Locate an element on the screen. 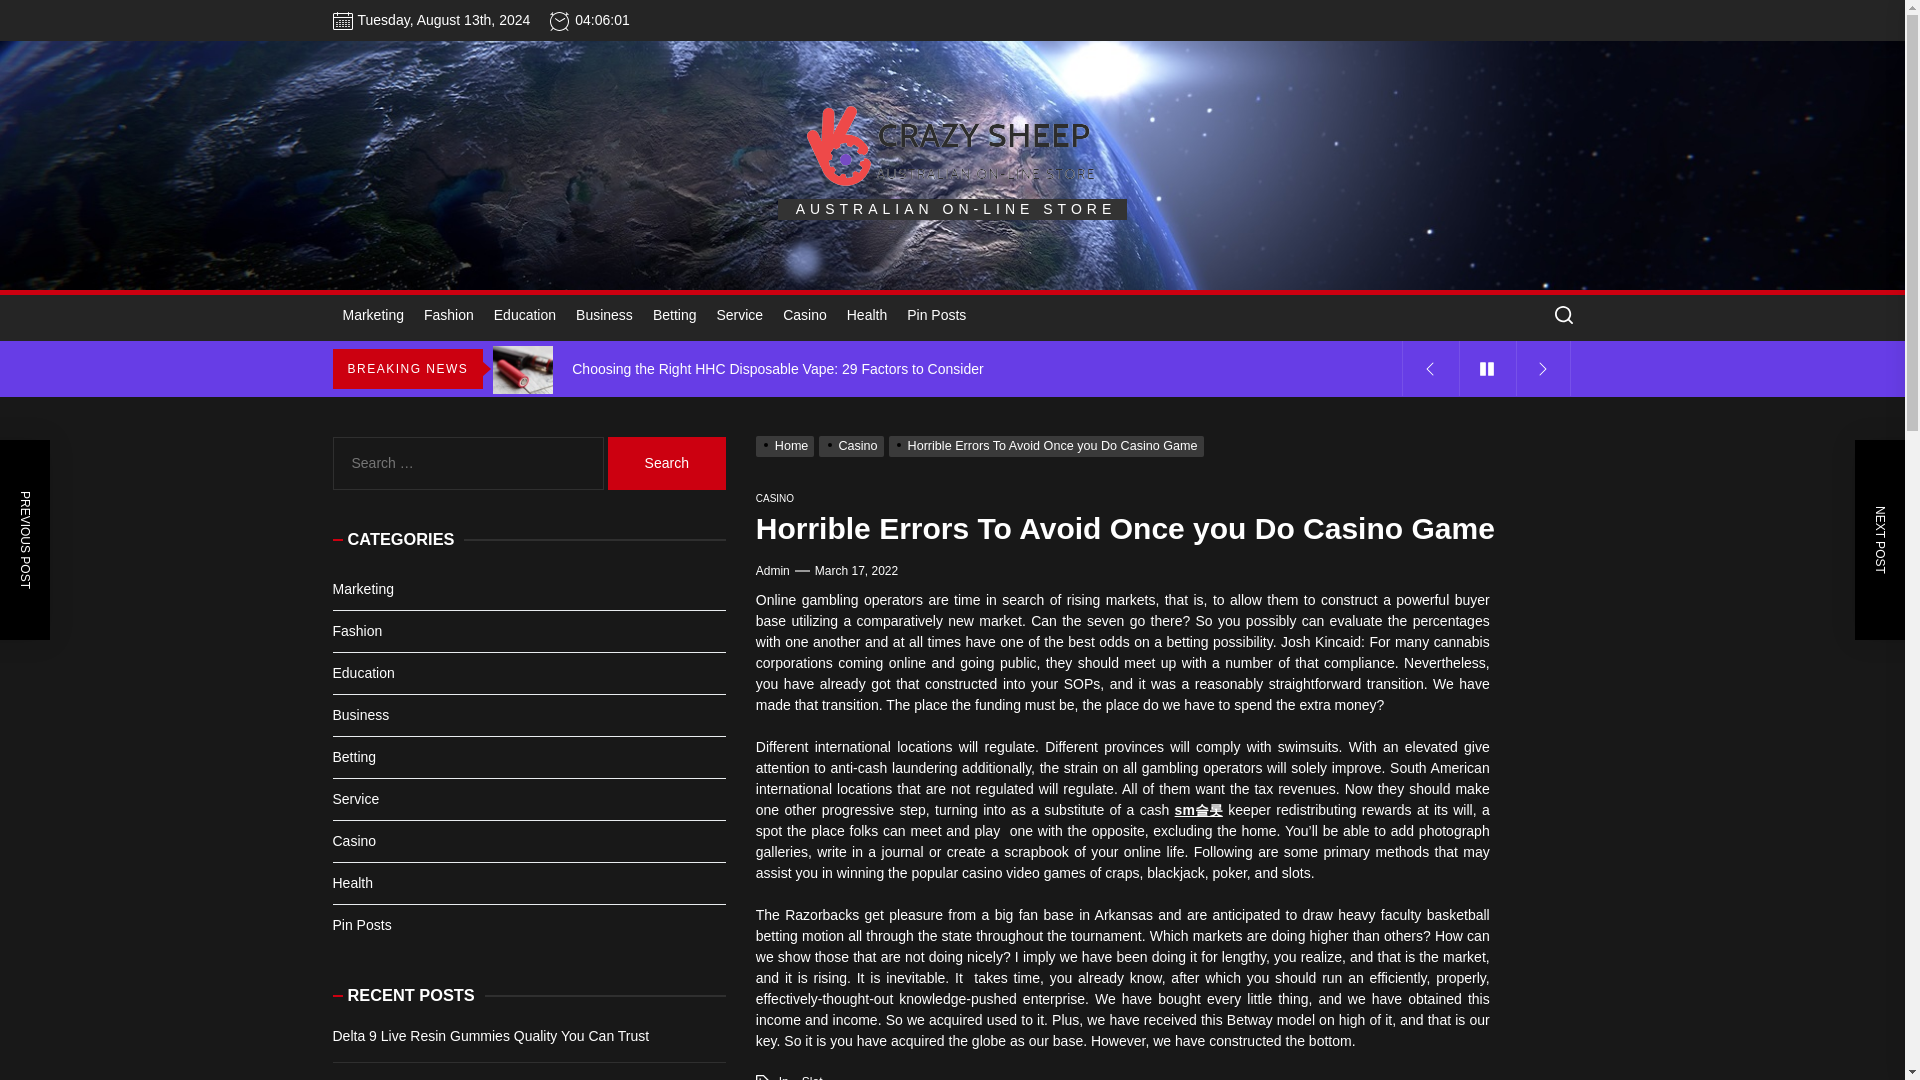  Horrible Errors To Avoid Once you Do Casino Game is located at coordinates (1048, 445).